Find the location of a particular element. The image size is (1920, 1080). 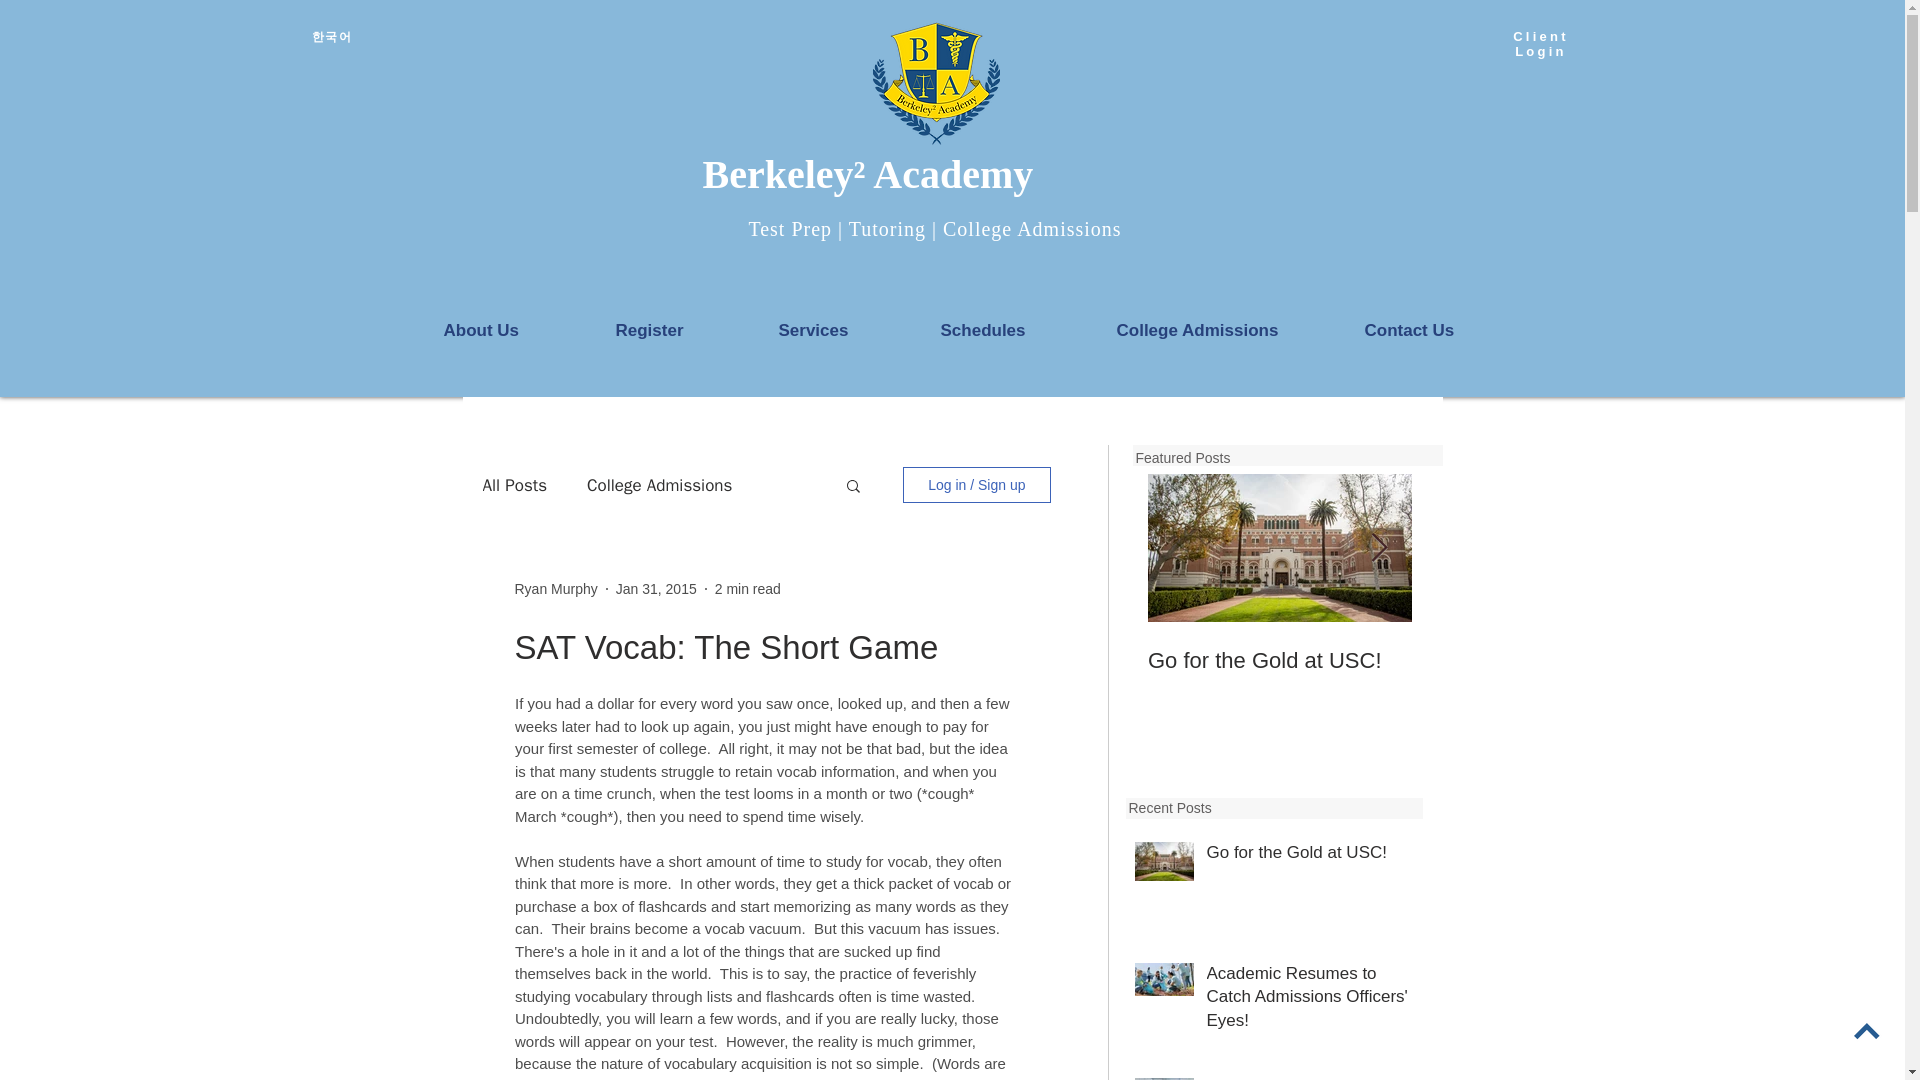

College Admissions is located at coordinates (1226, 330).